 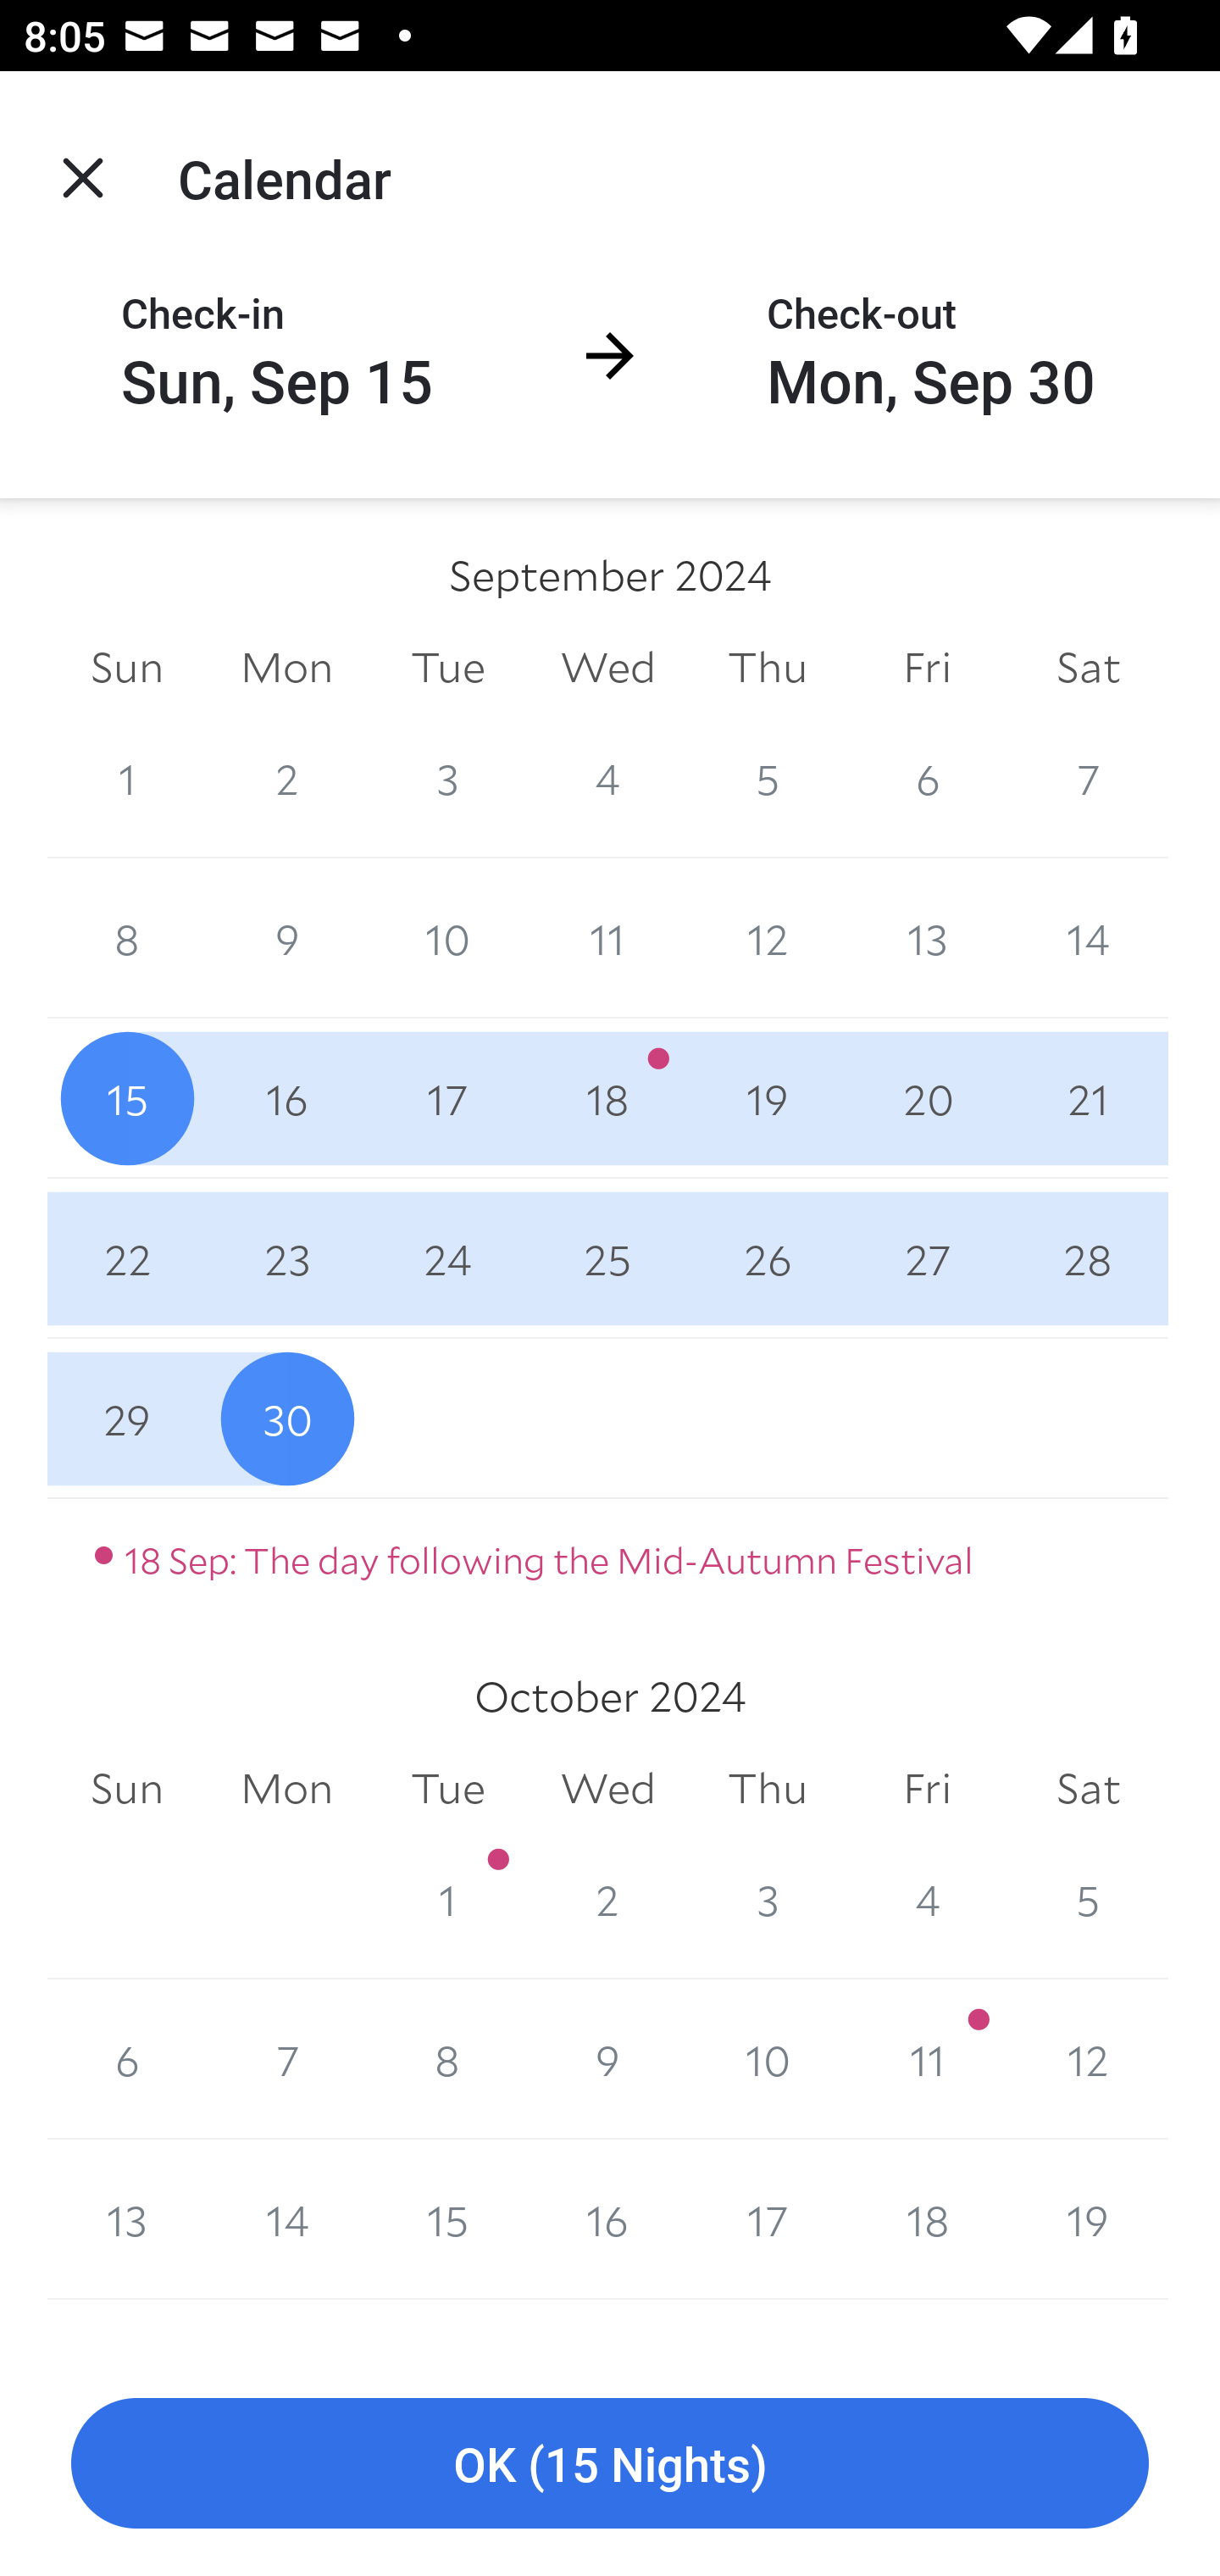 I want to click on 19 19 September 2024, so click(x=768, y=1098).